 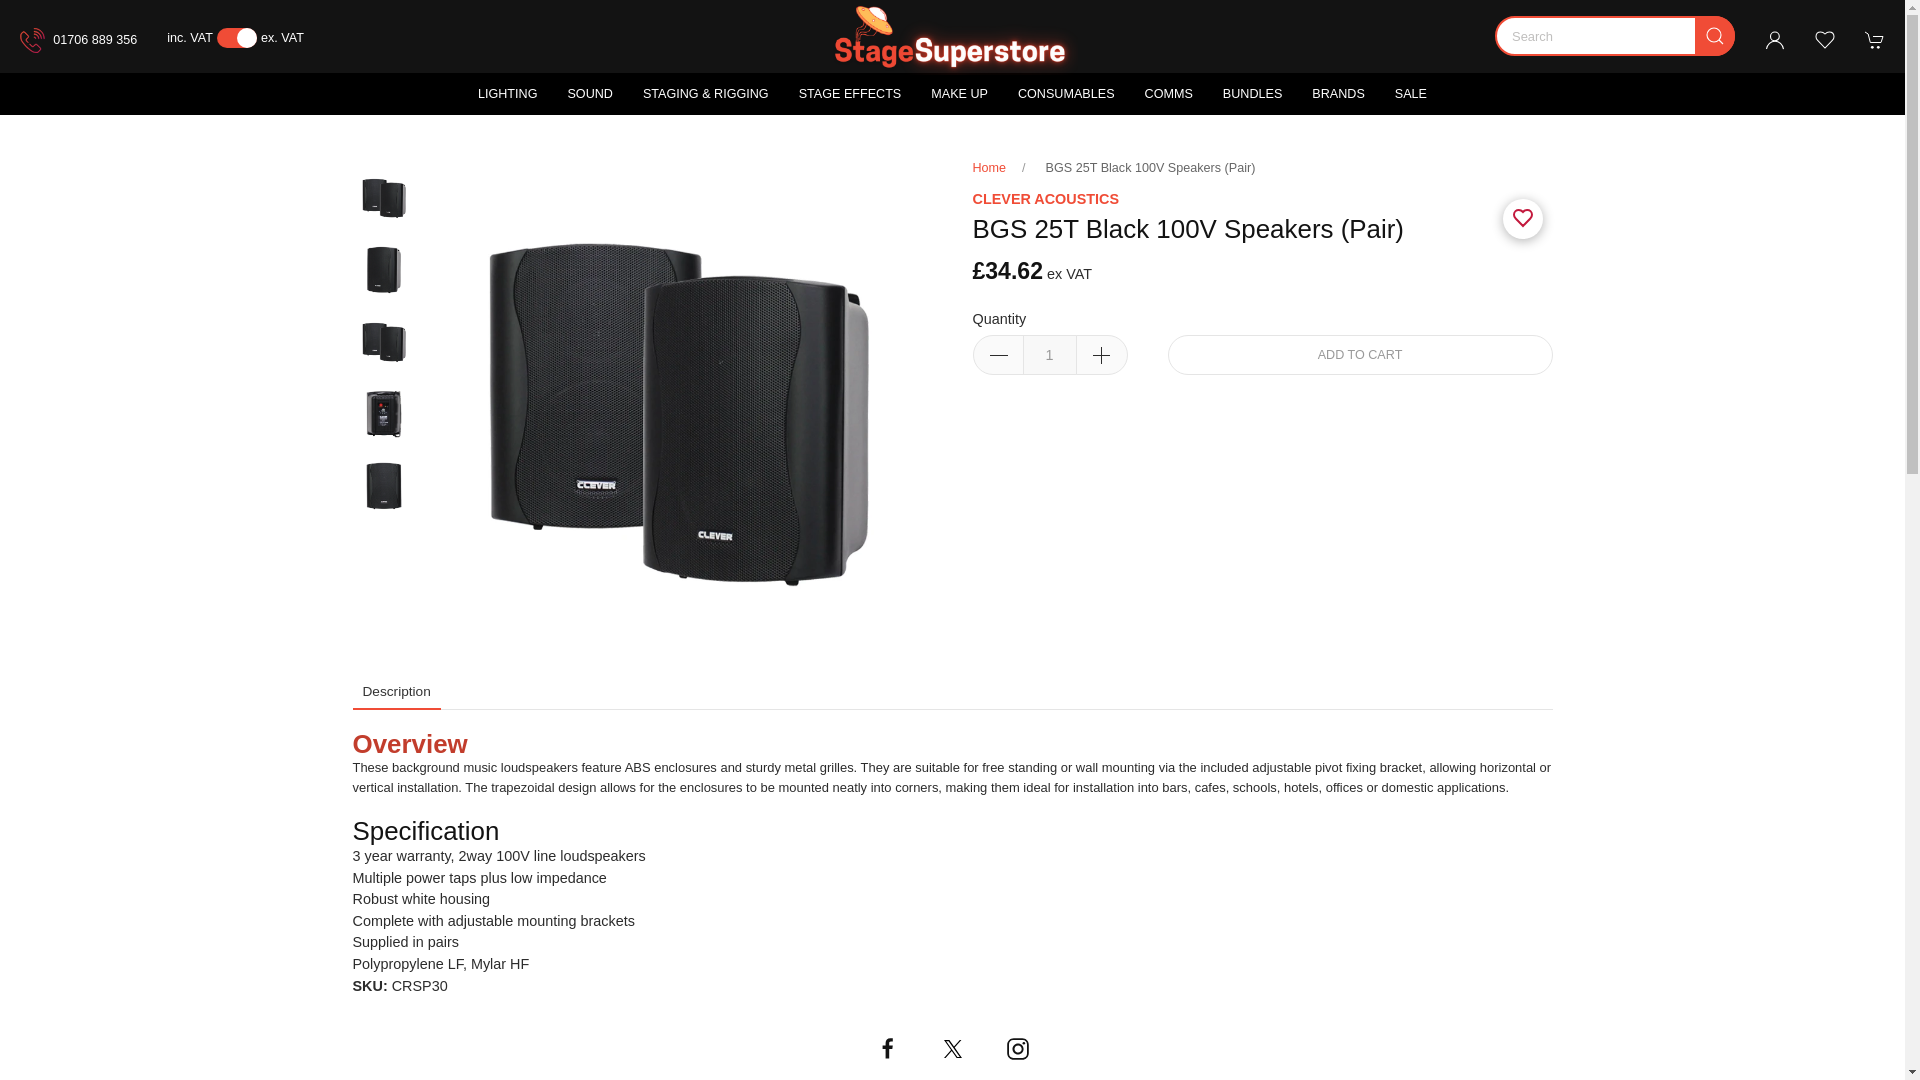 What do you see at coordinates (589, 94) in the screenshot?
I see `SOUND` at bounding box center [589, 94].